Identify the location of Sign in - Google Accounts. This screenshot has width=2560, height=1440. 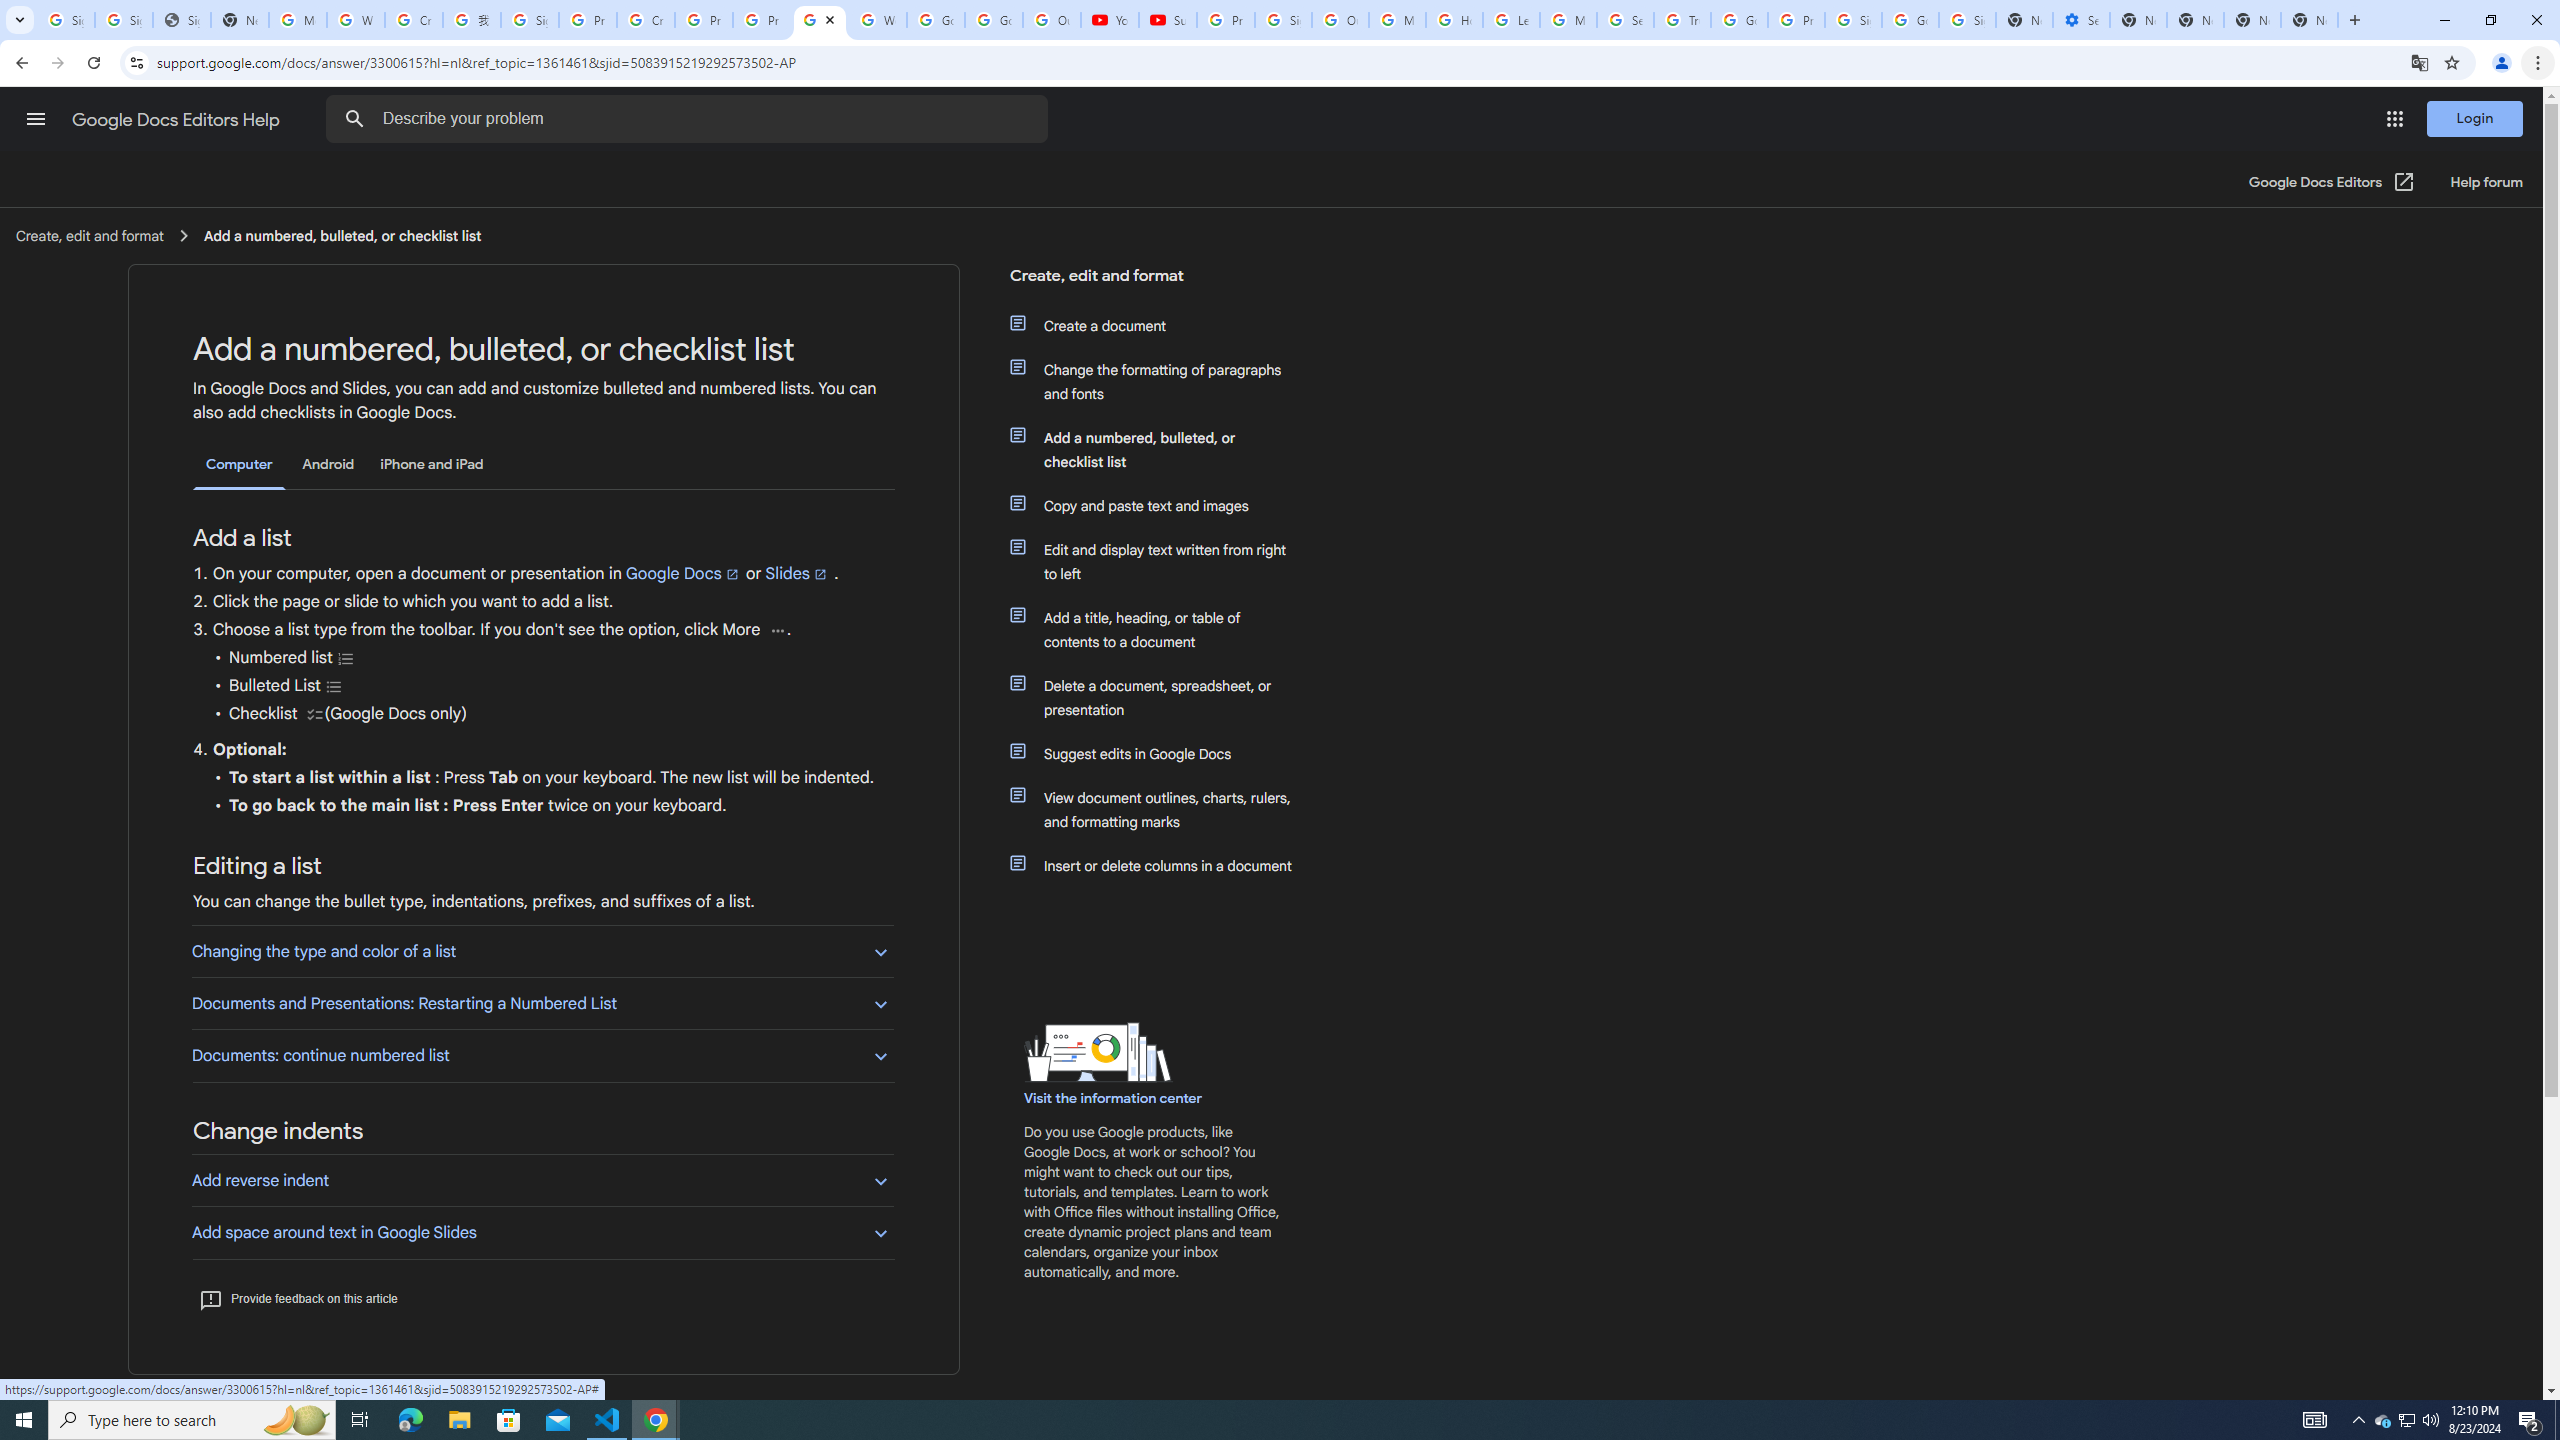
(124, 20).